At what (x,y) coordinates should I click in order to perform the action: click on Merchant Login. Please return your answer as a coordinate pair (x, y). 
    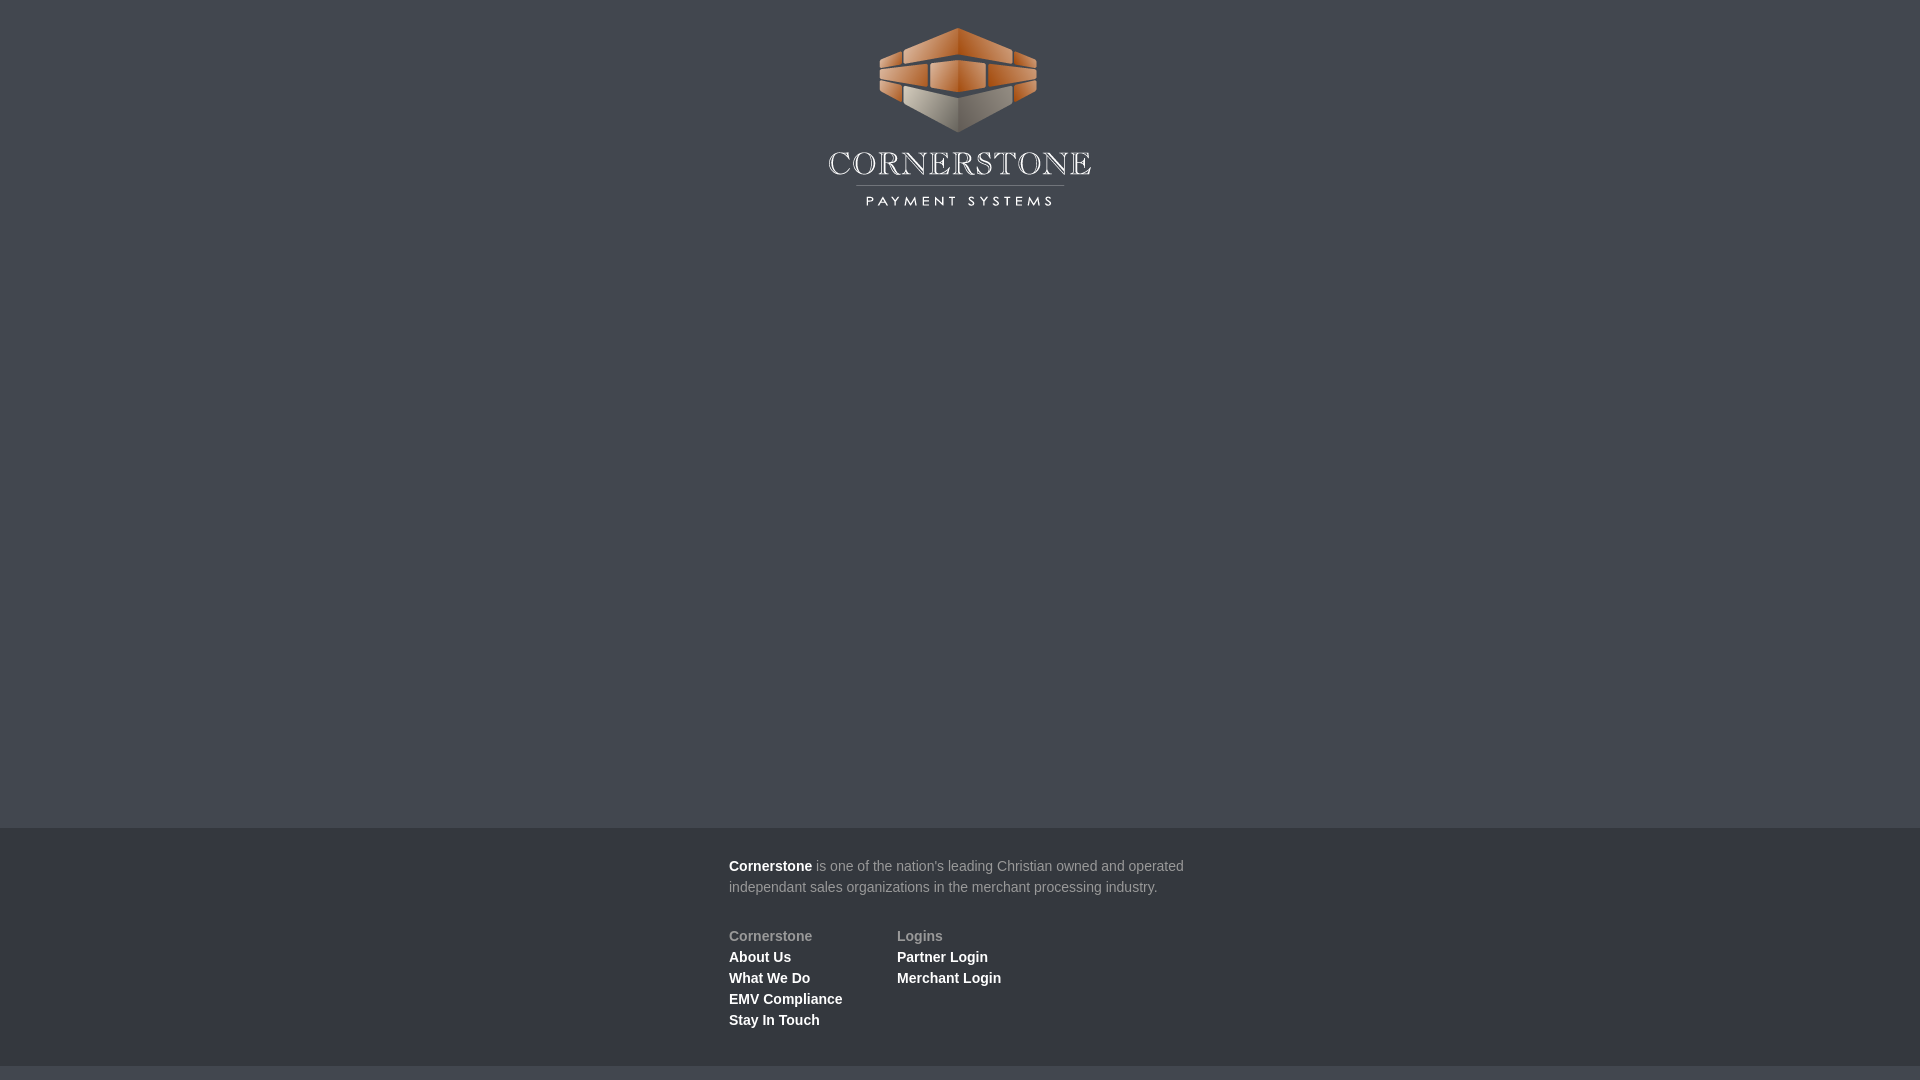
    Looking at the image, I should click on (948, 978).